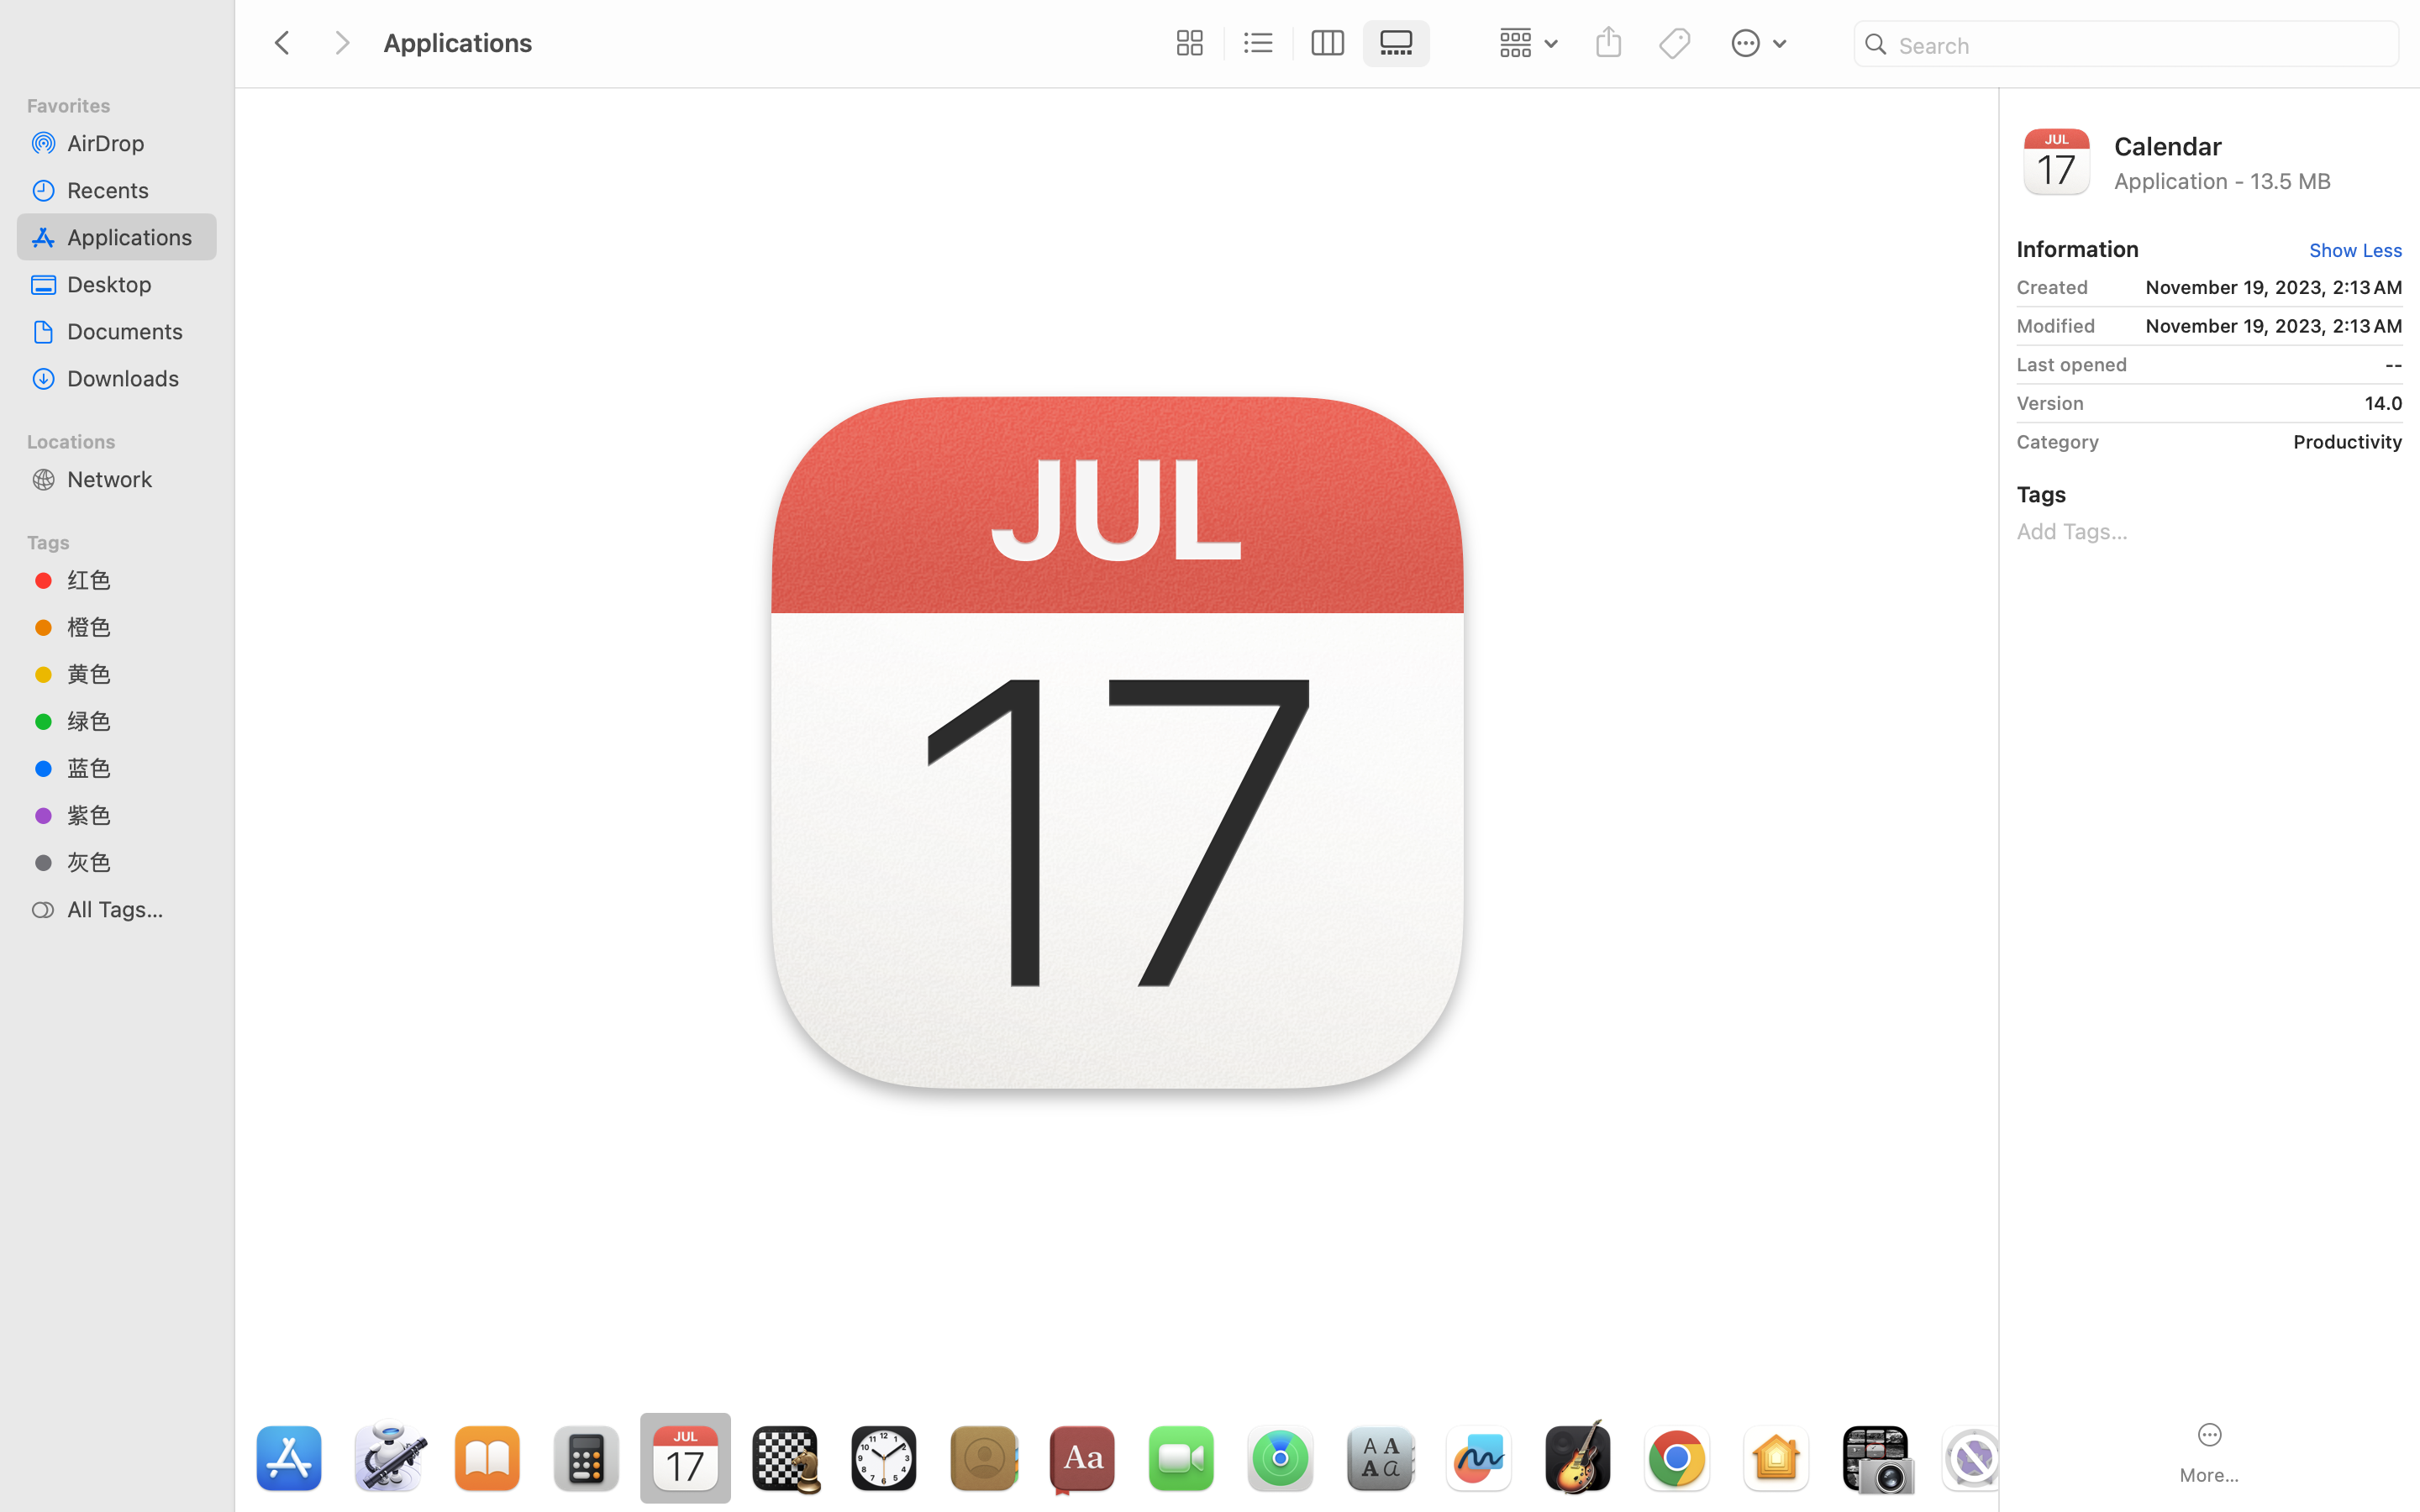 This screenshot has width=2420, height=1512. Describe the element at coordinates (2249, 403) in the screenshot. I see `14.0` at that location.